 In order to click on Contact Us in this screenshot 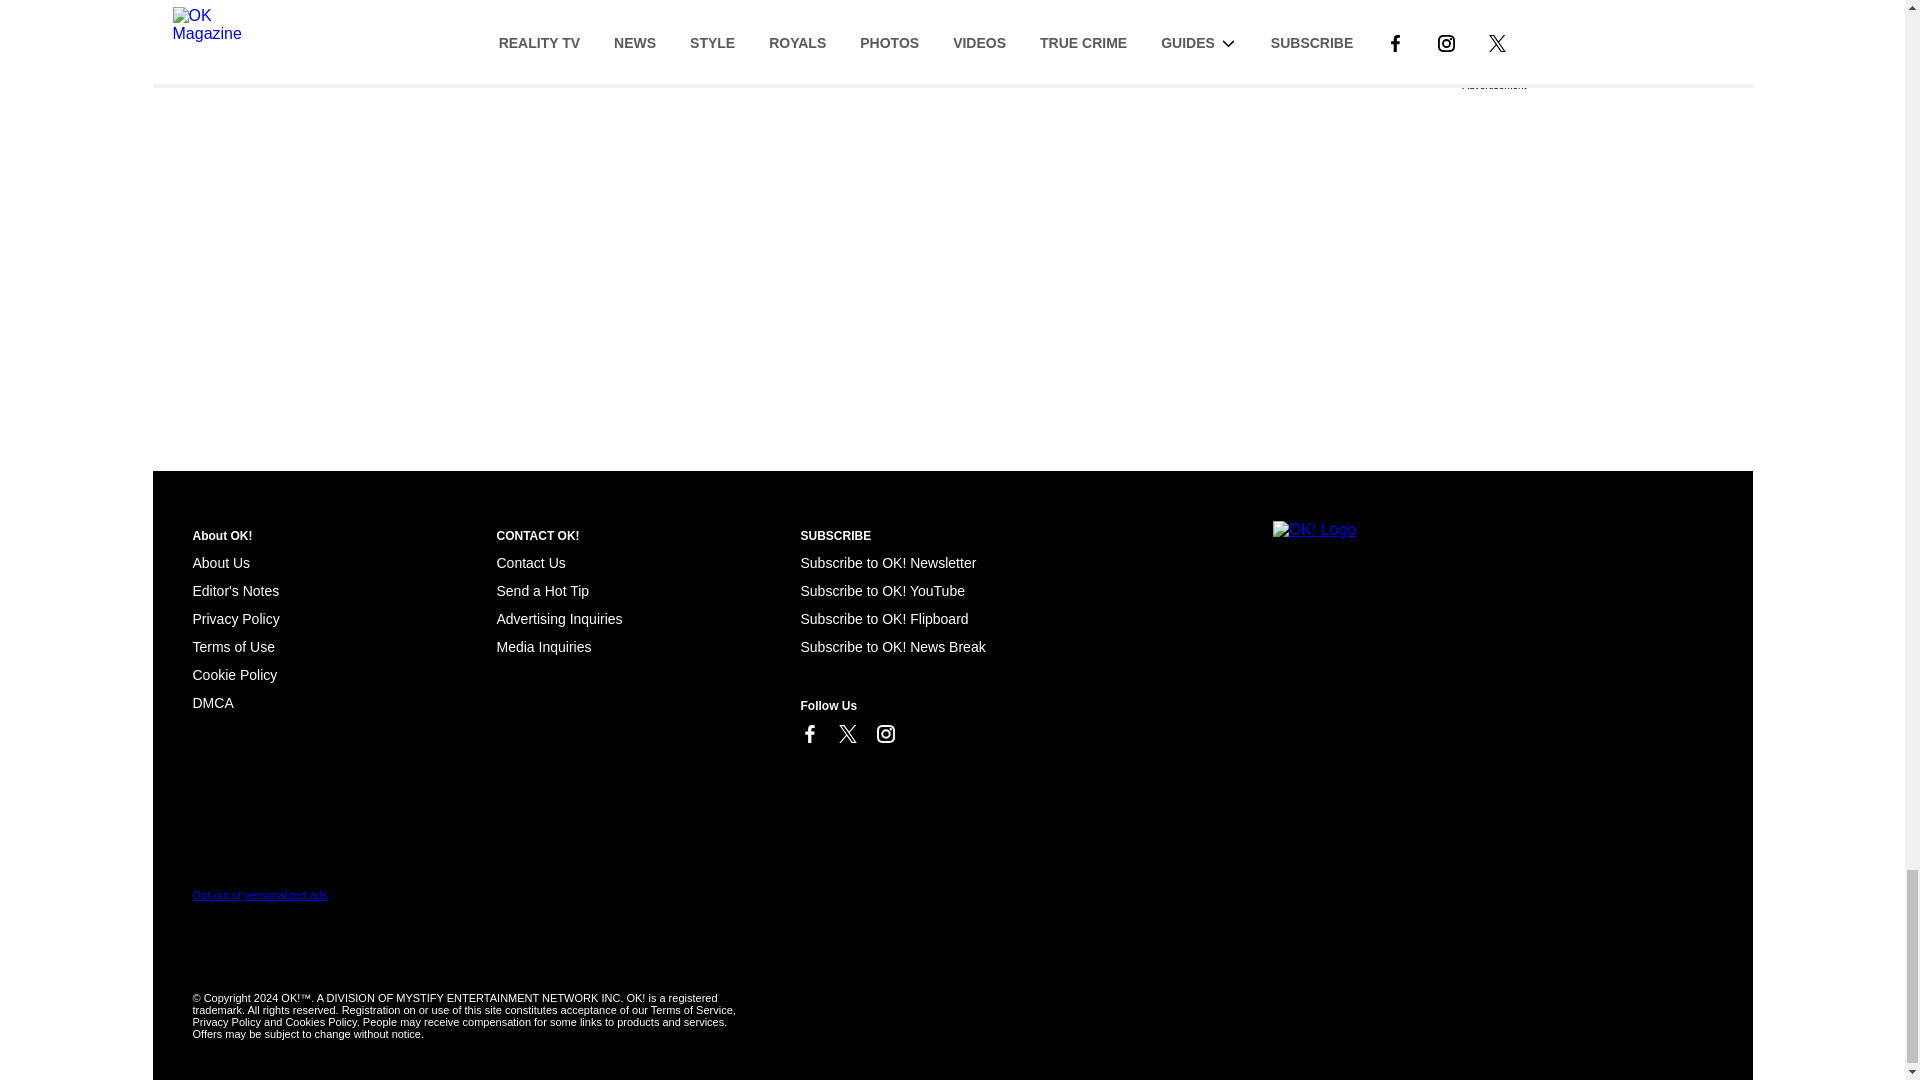, I will do `click(530, 563)`.